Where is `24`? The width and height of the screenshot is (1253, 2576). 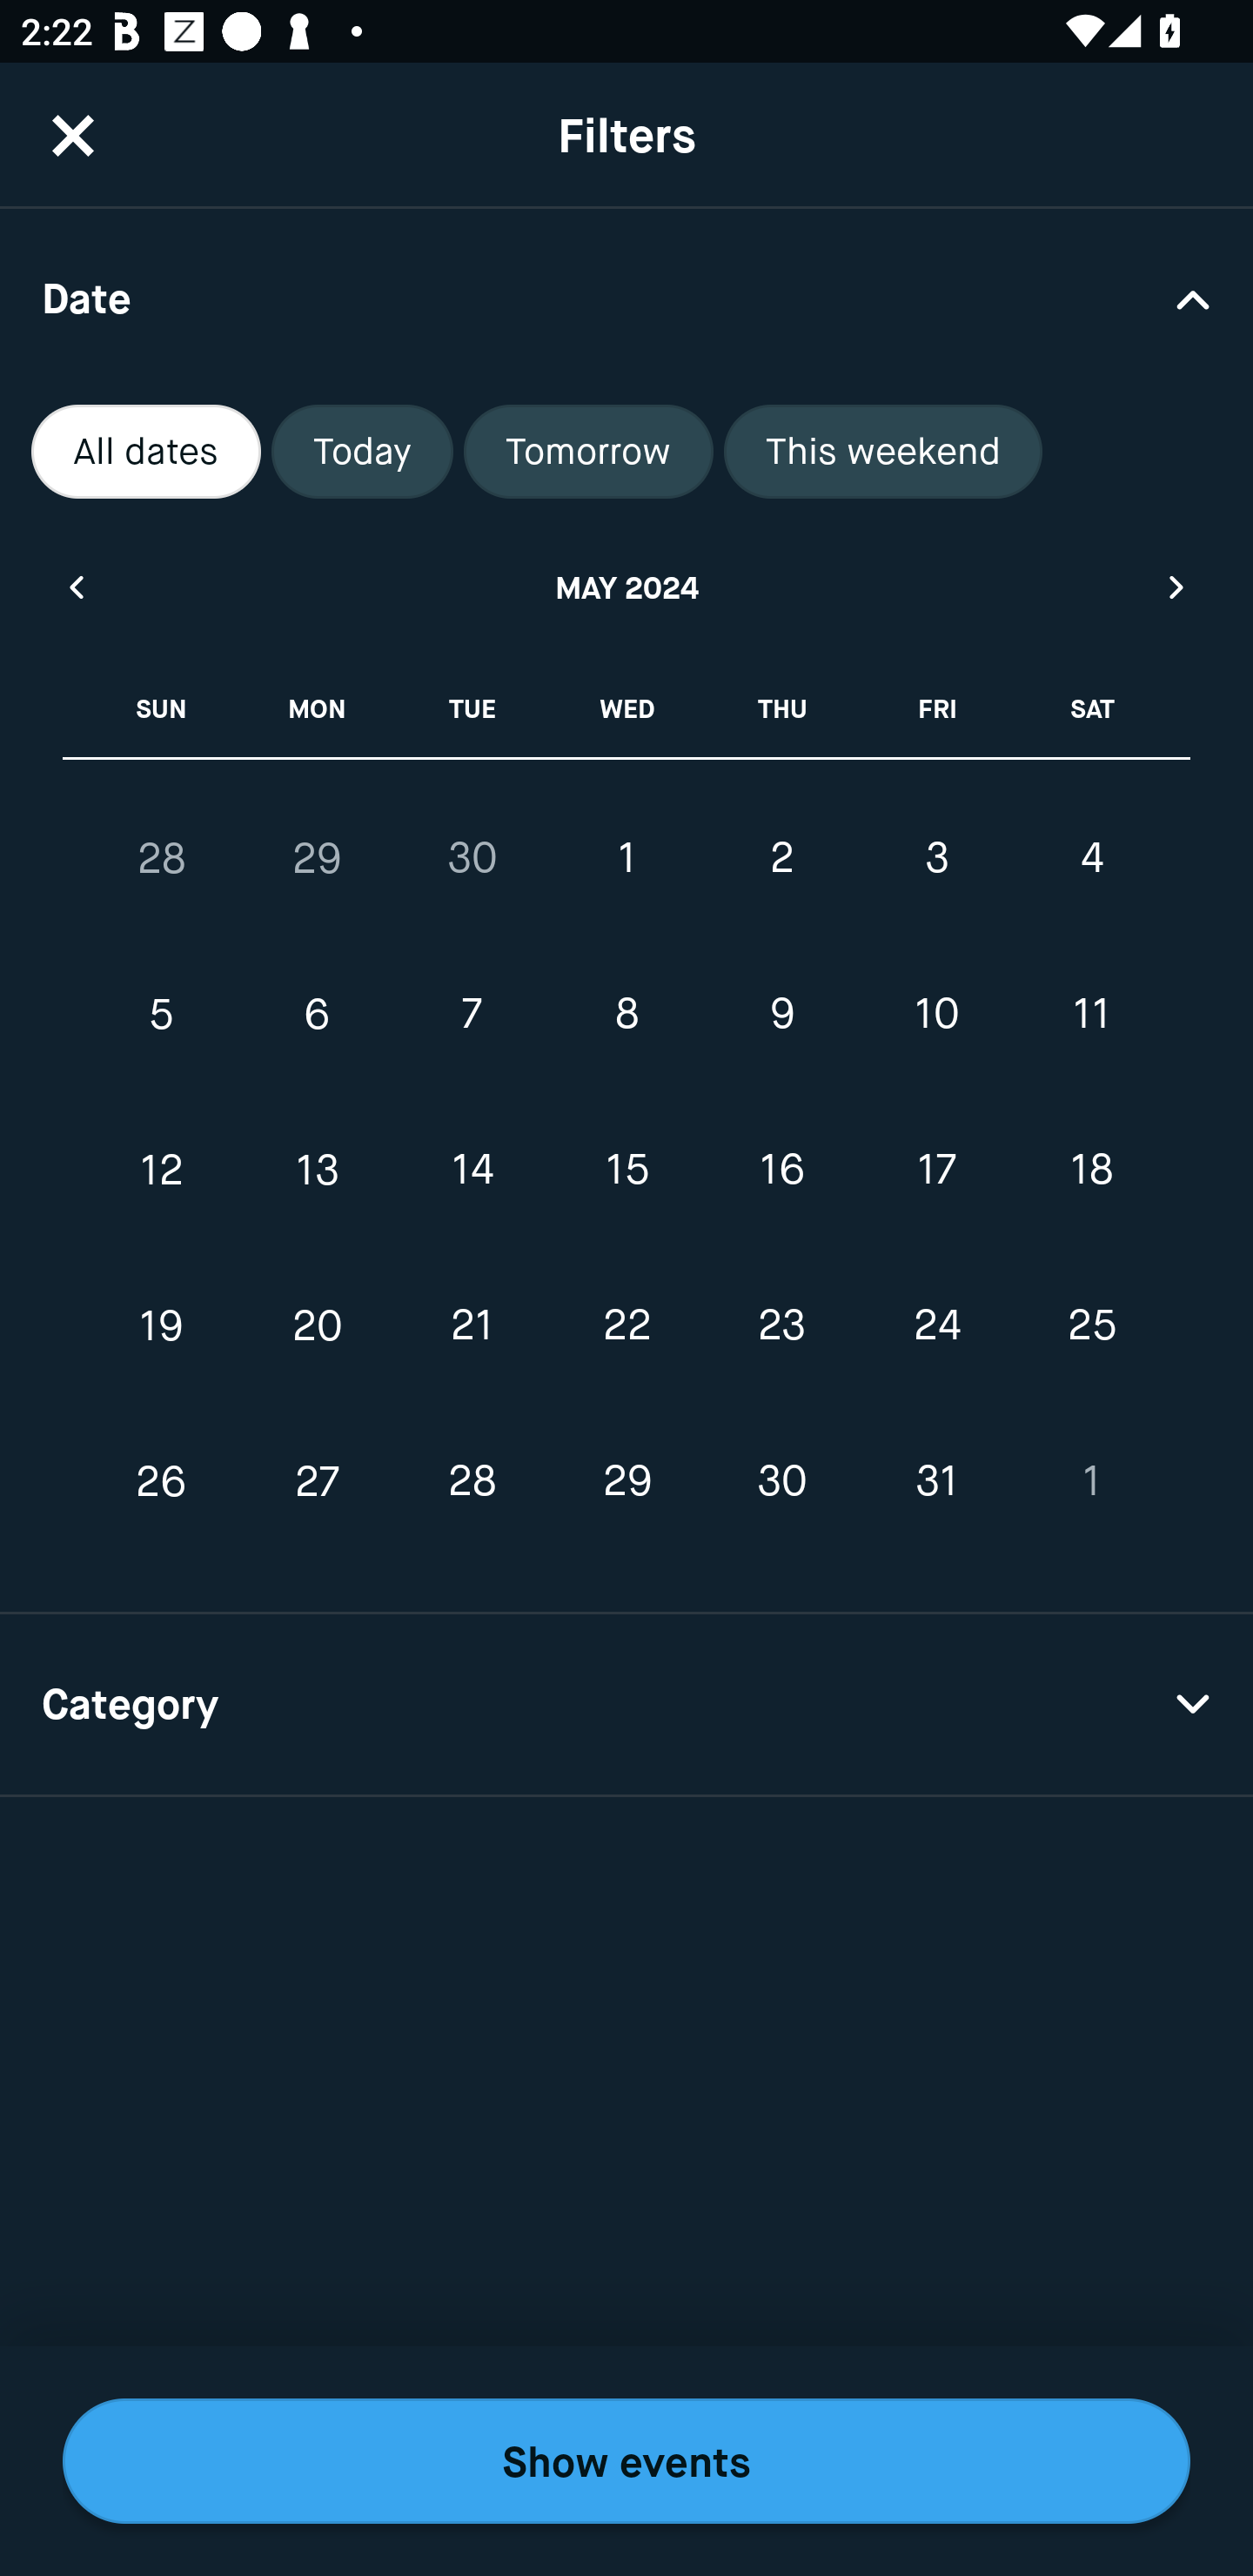 24 is located at coordinates (936, 1325).